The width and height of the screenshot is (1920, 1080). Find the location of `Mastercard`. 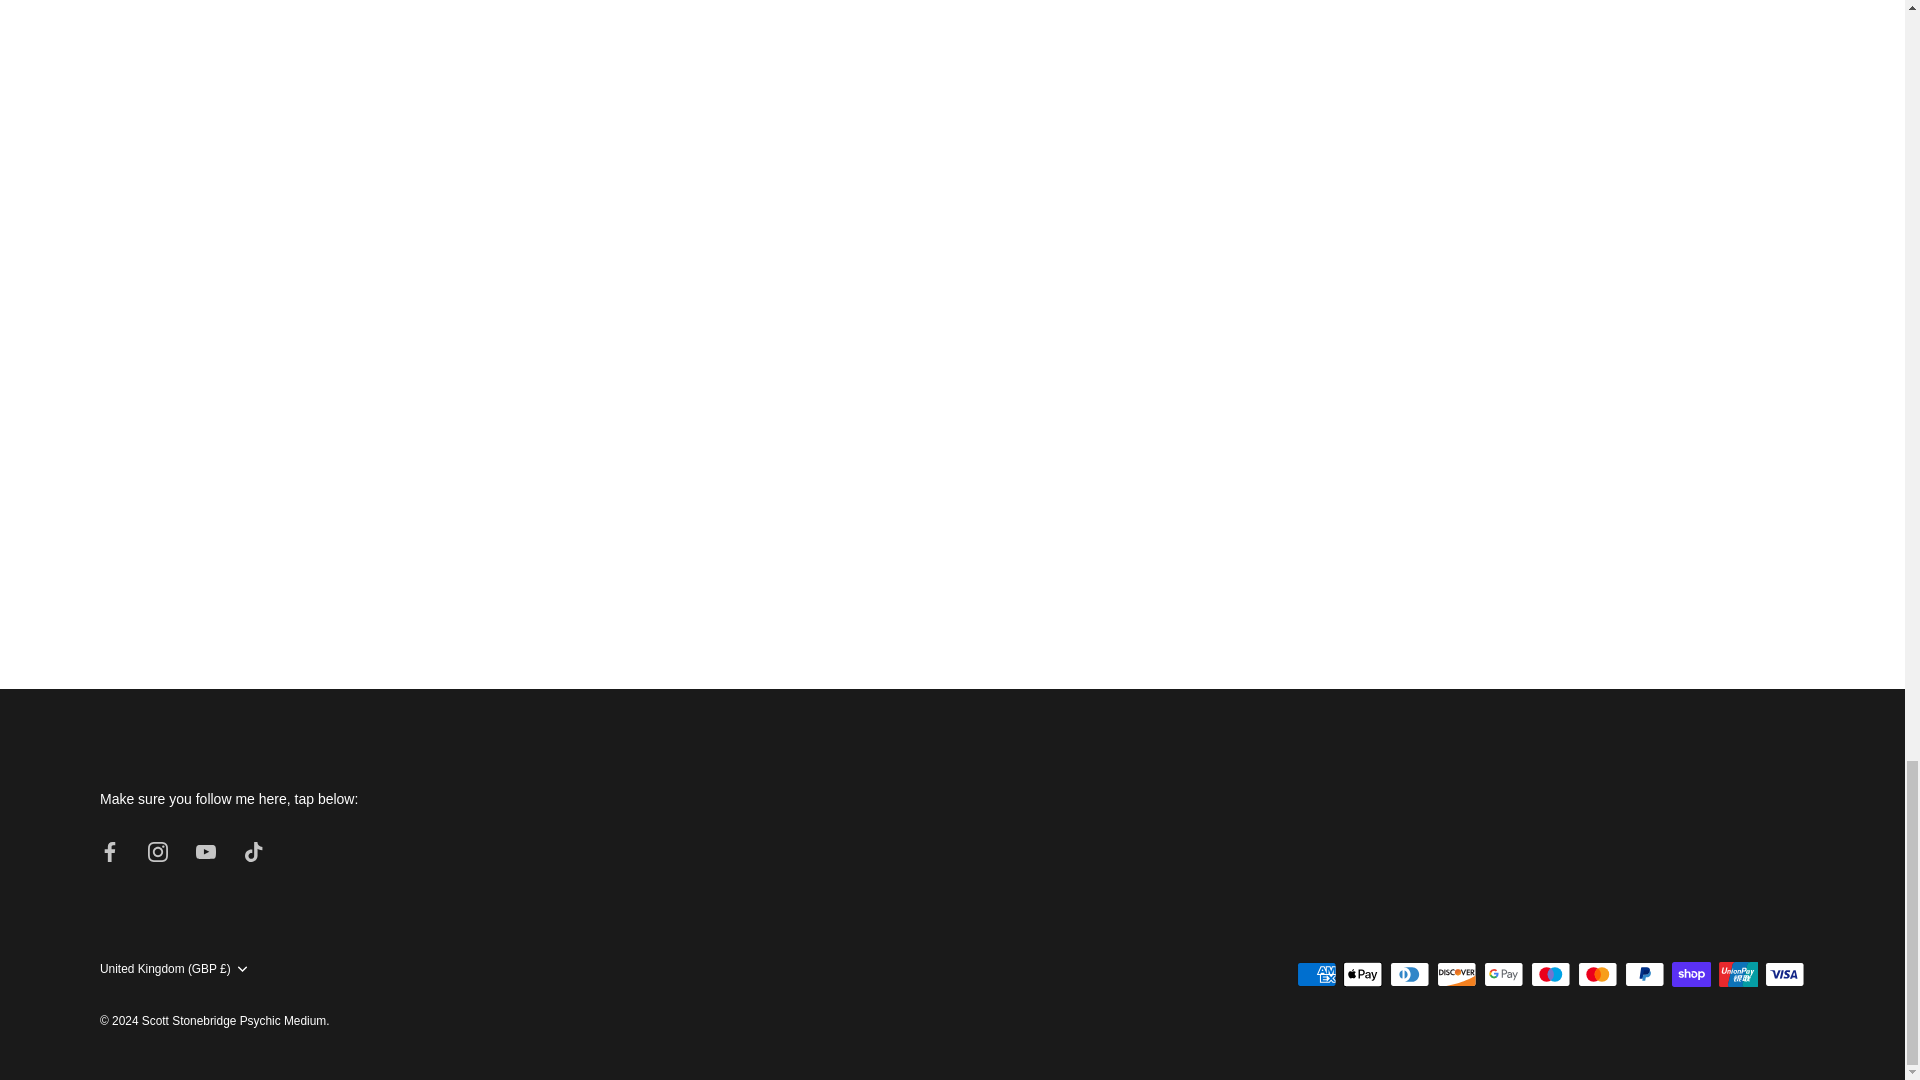

Mastercard is located at coordinates (1597, 974).